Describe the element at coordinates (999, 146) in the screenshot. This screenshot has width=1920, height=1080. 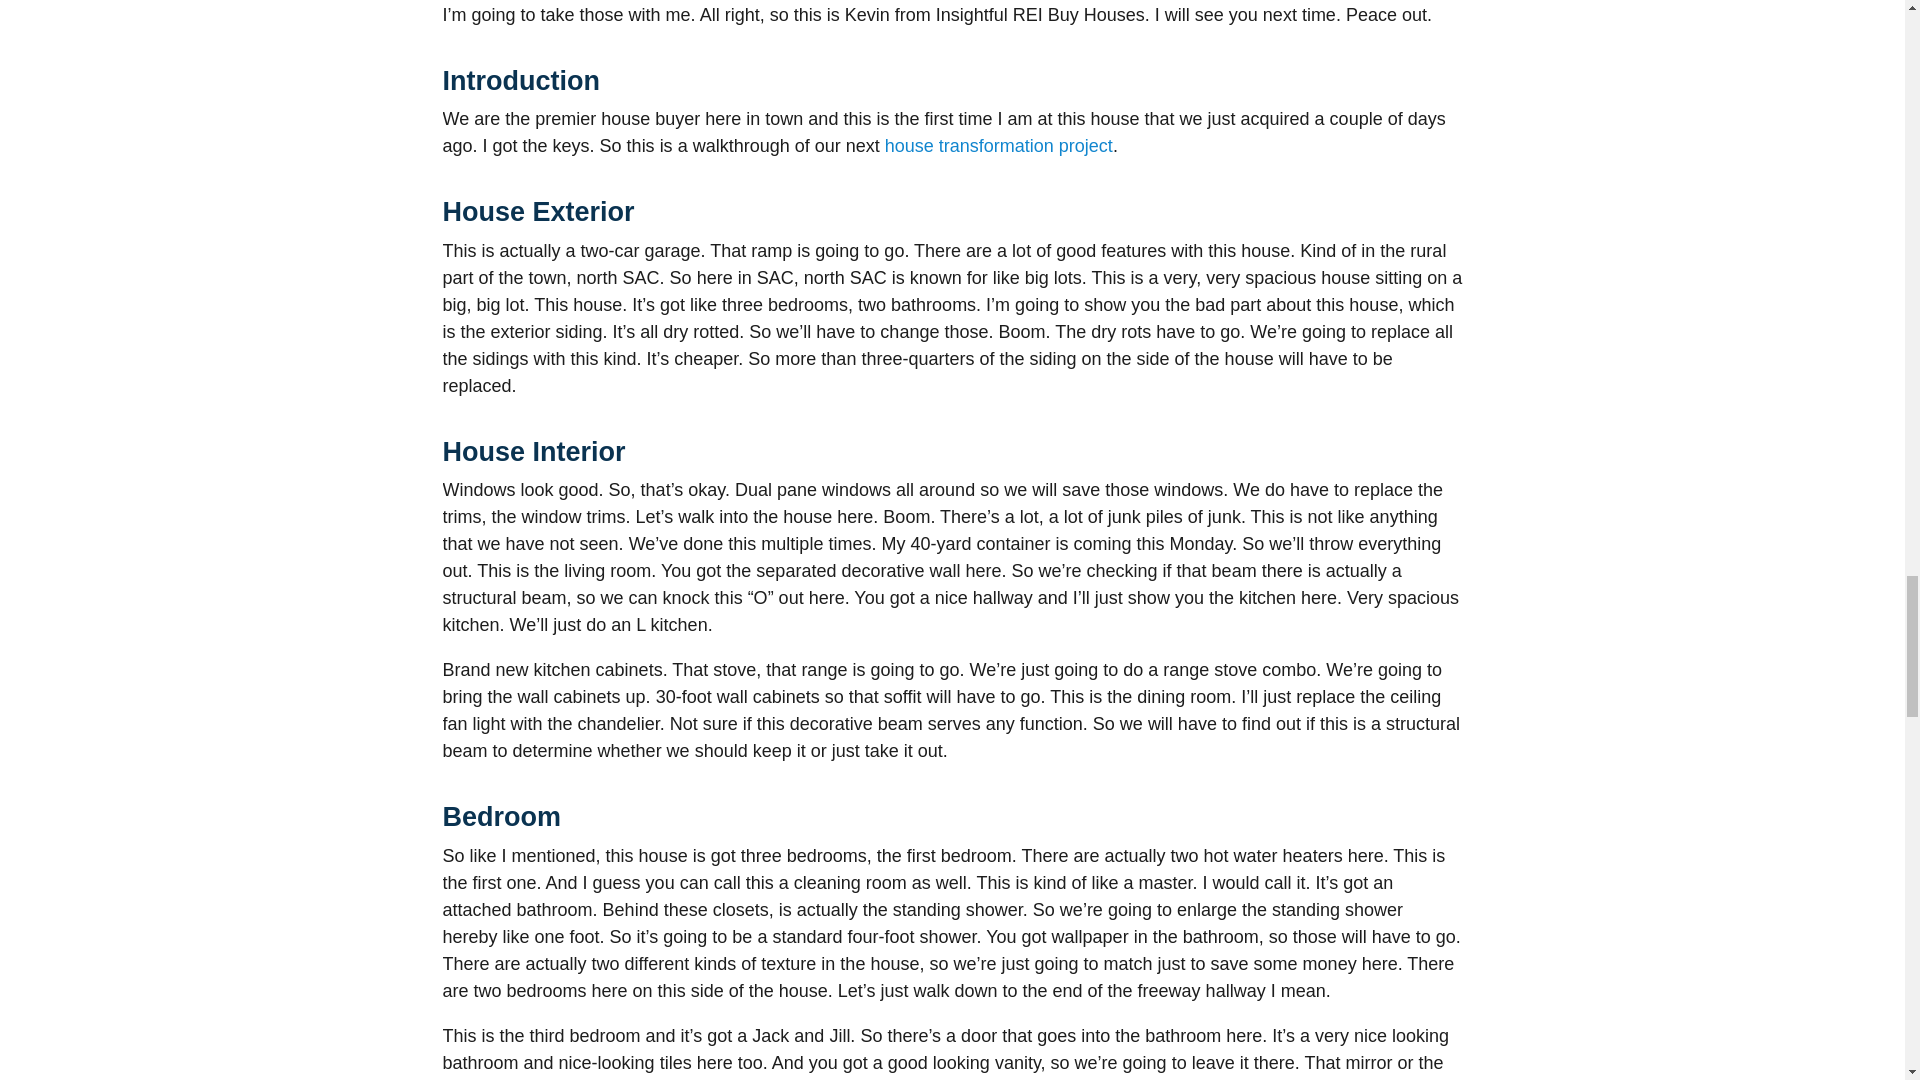
I see `house transformation project` at that location.